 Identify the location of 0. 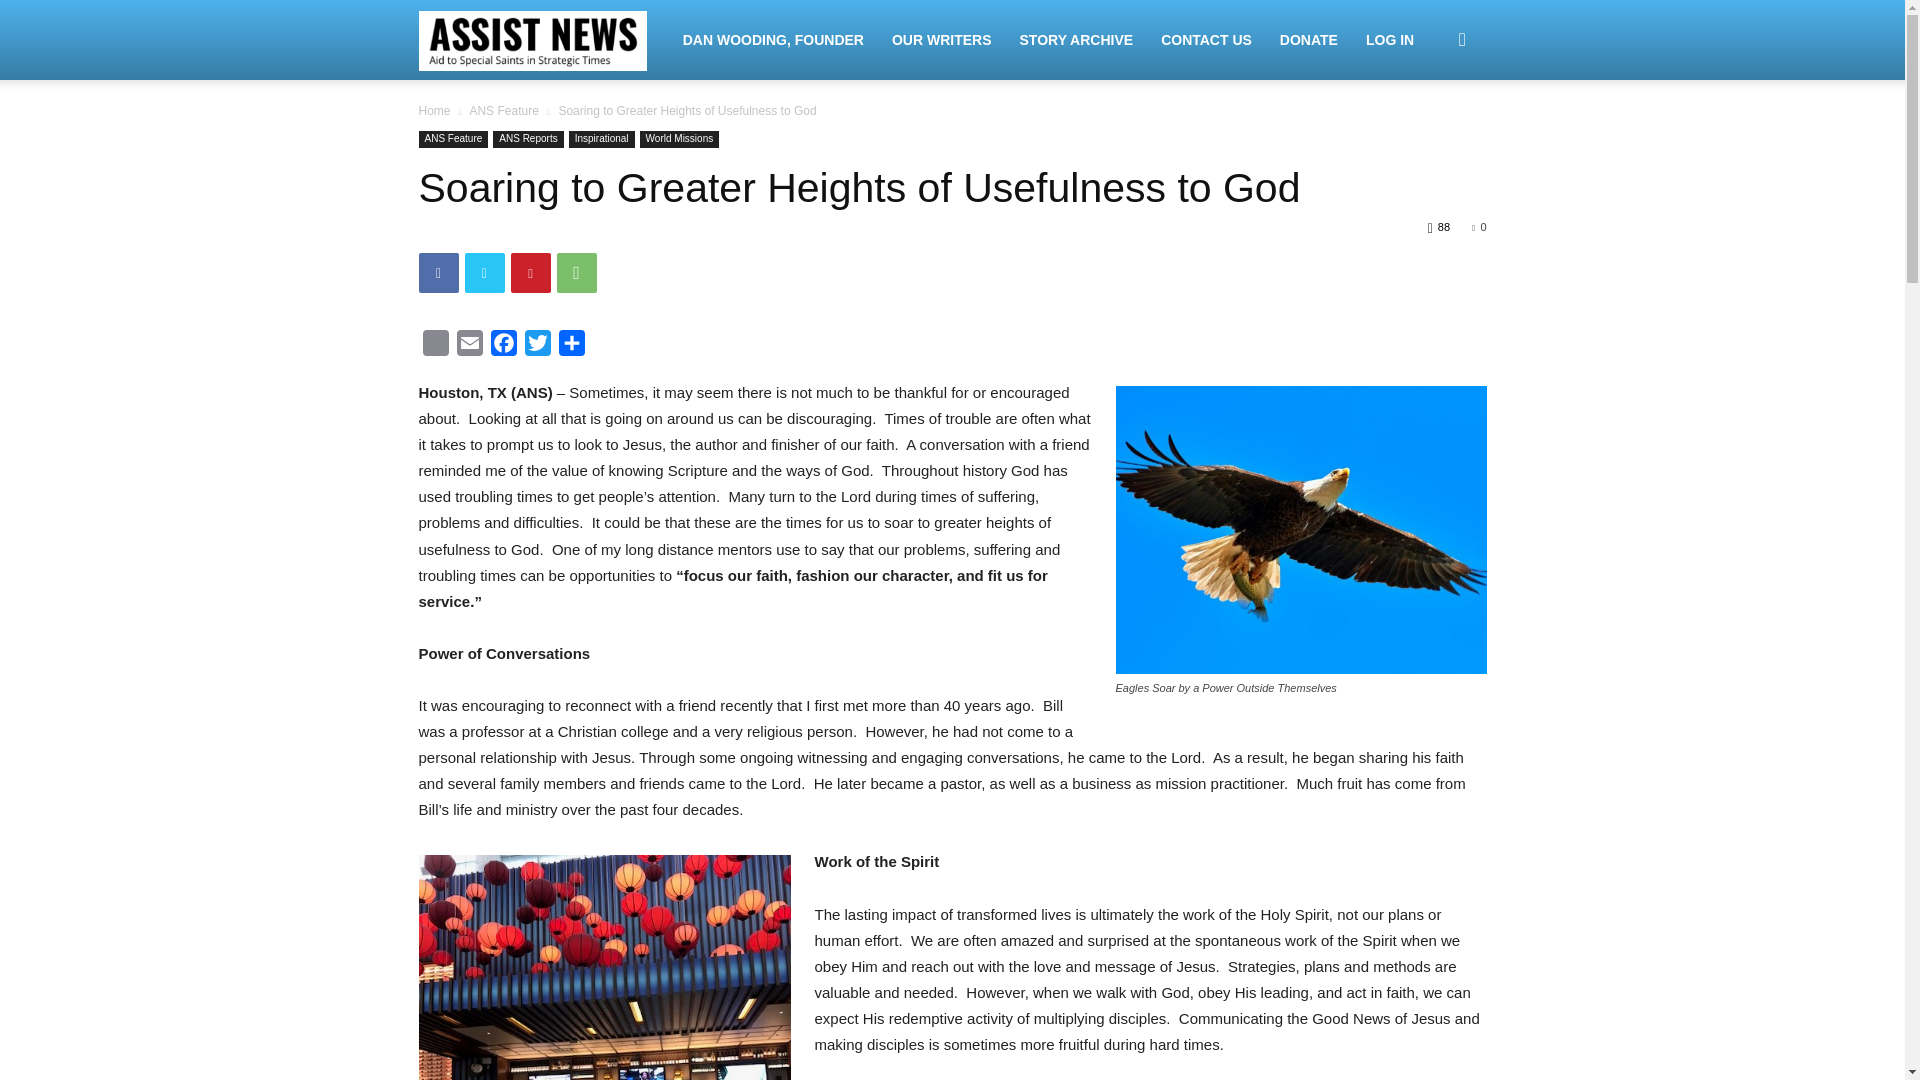
(1479, 227).